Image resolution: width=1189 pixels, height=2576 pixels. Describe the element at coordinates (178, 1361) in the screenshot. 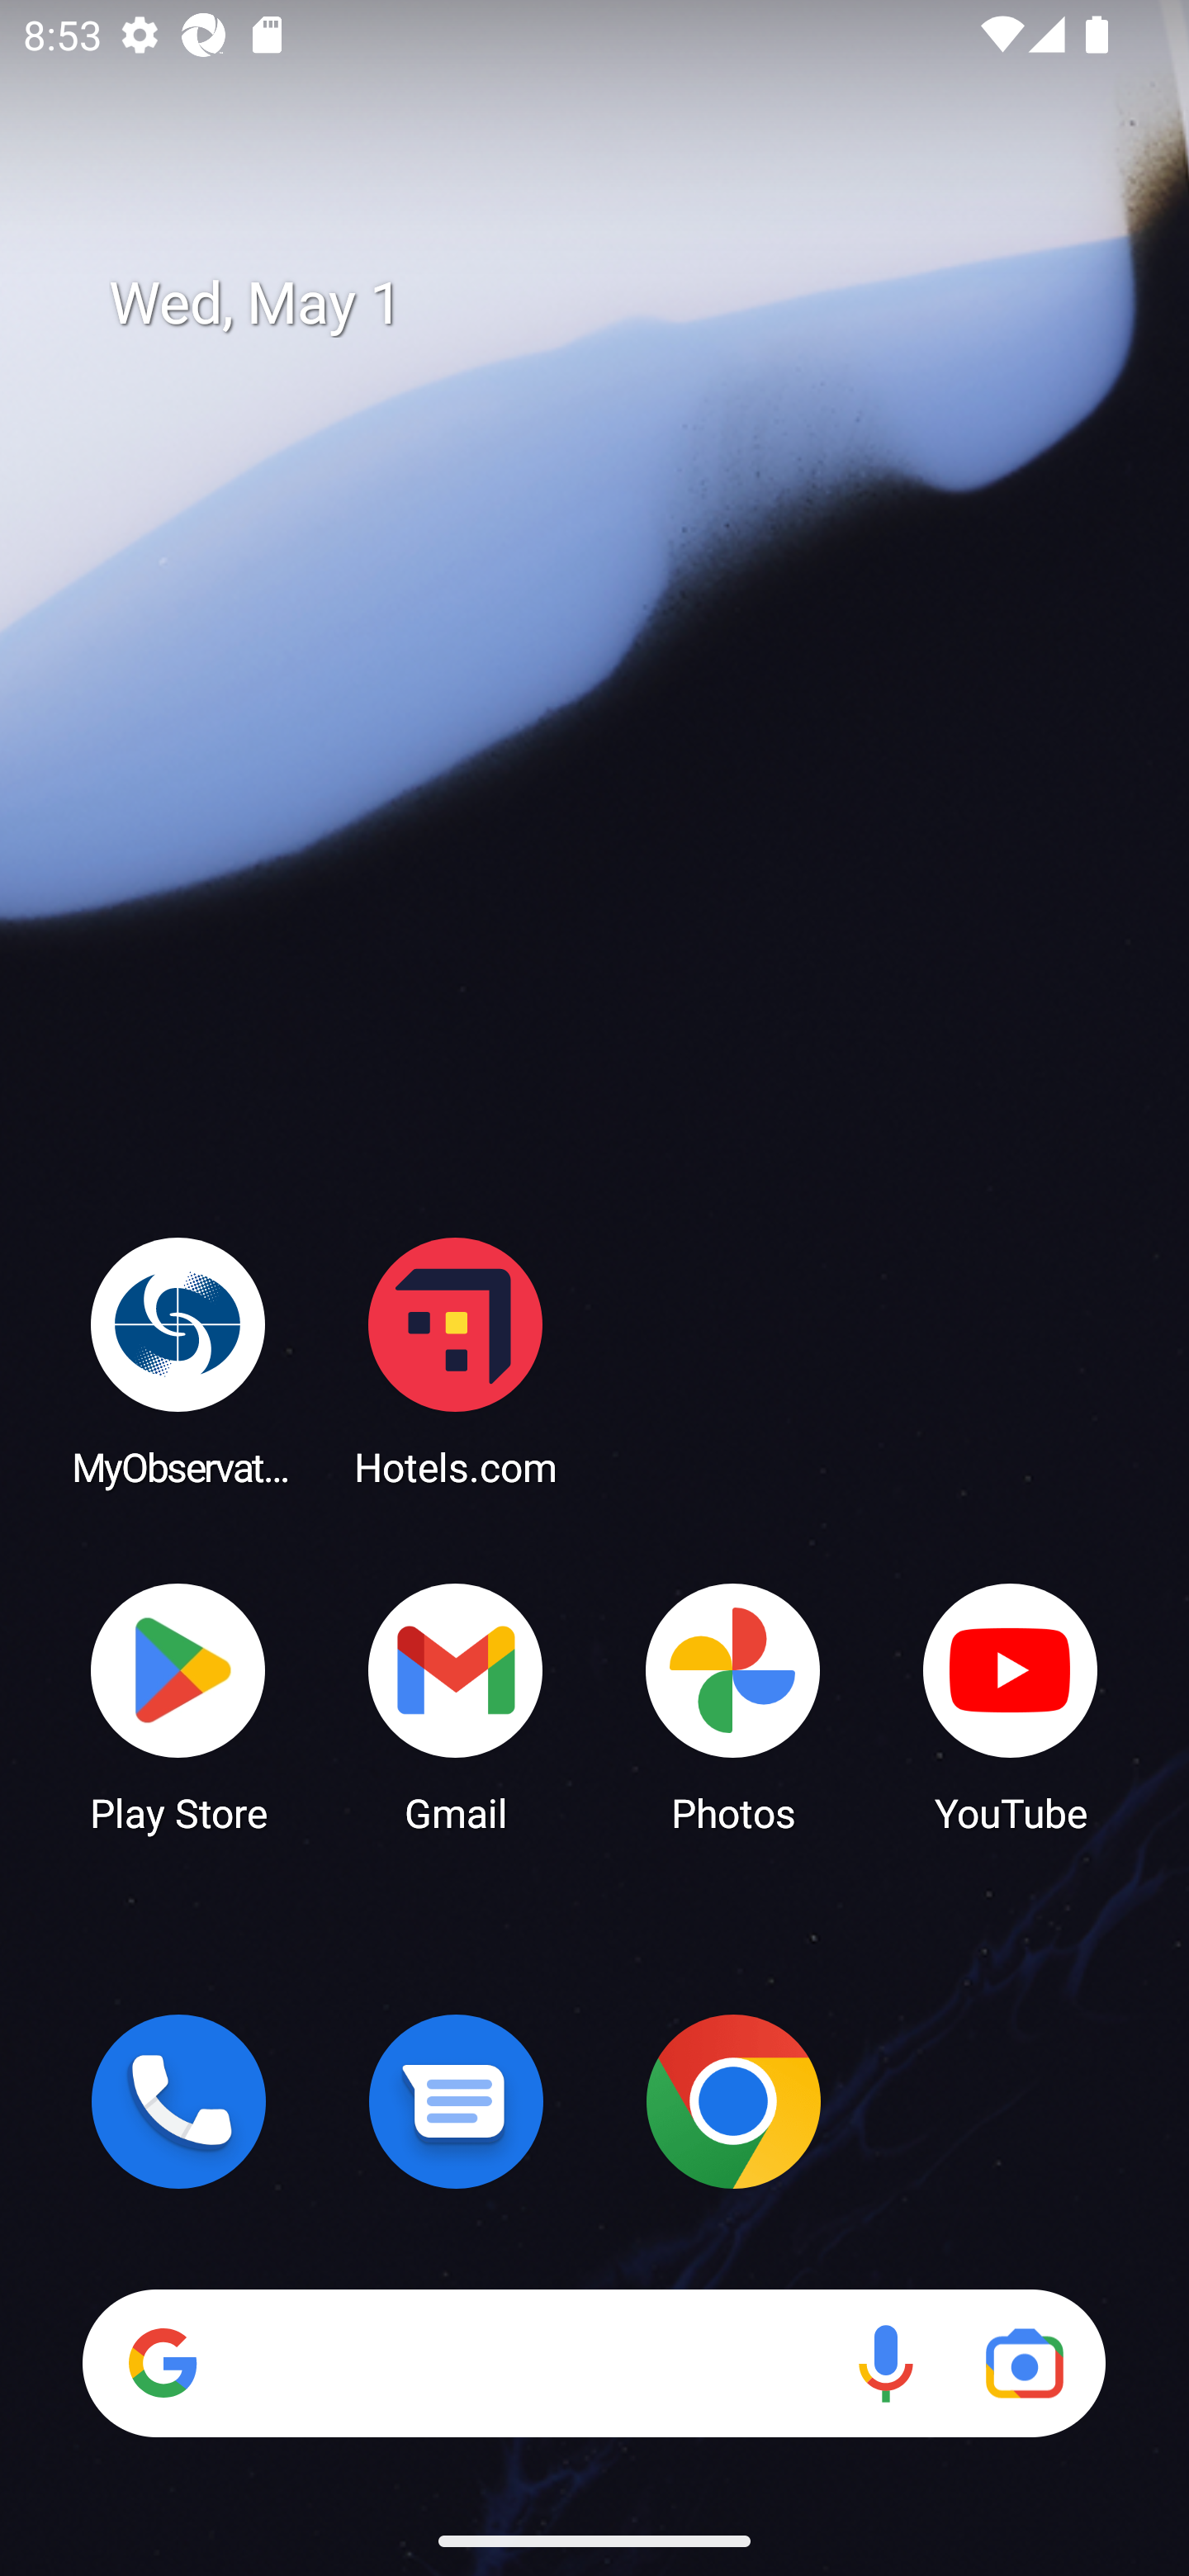

I see `MyObservatory` at that location.